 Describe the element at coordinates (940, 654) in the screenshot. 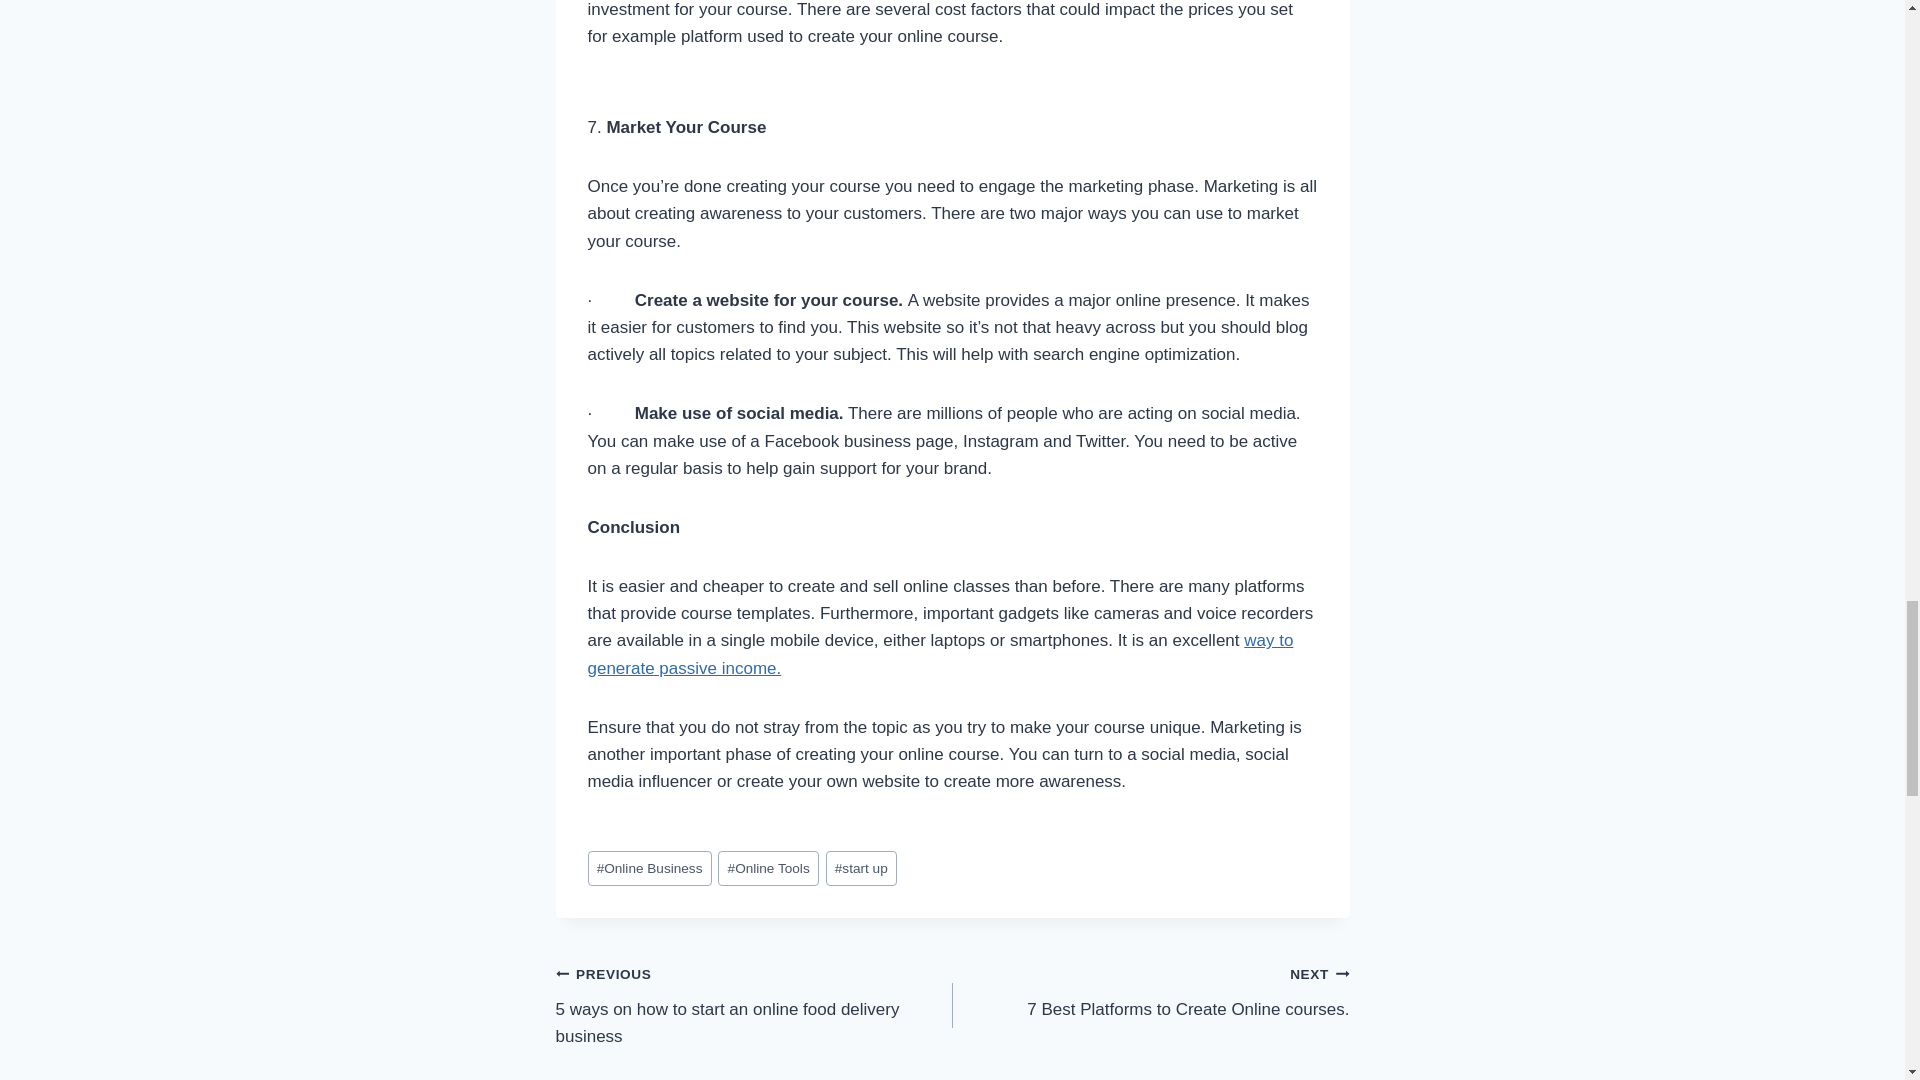

I see `way to generate passive income.` at that location.